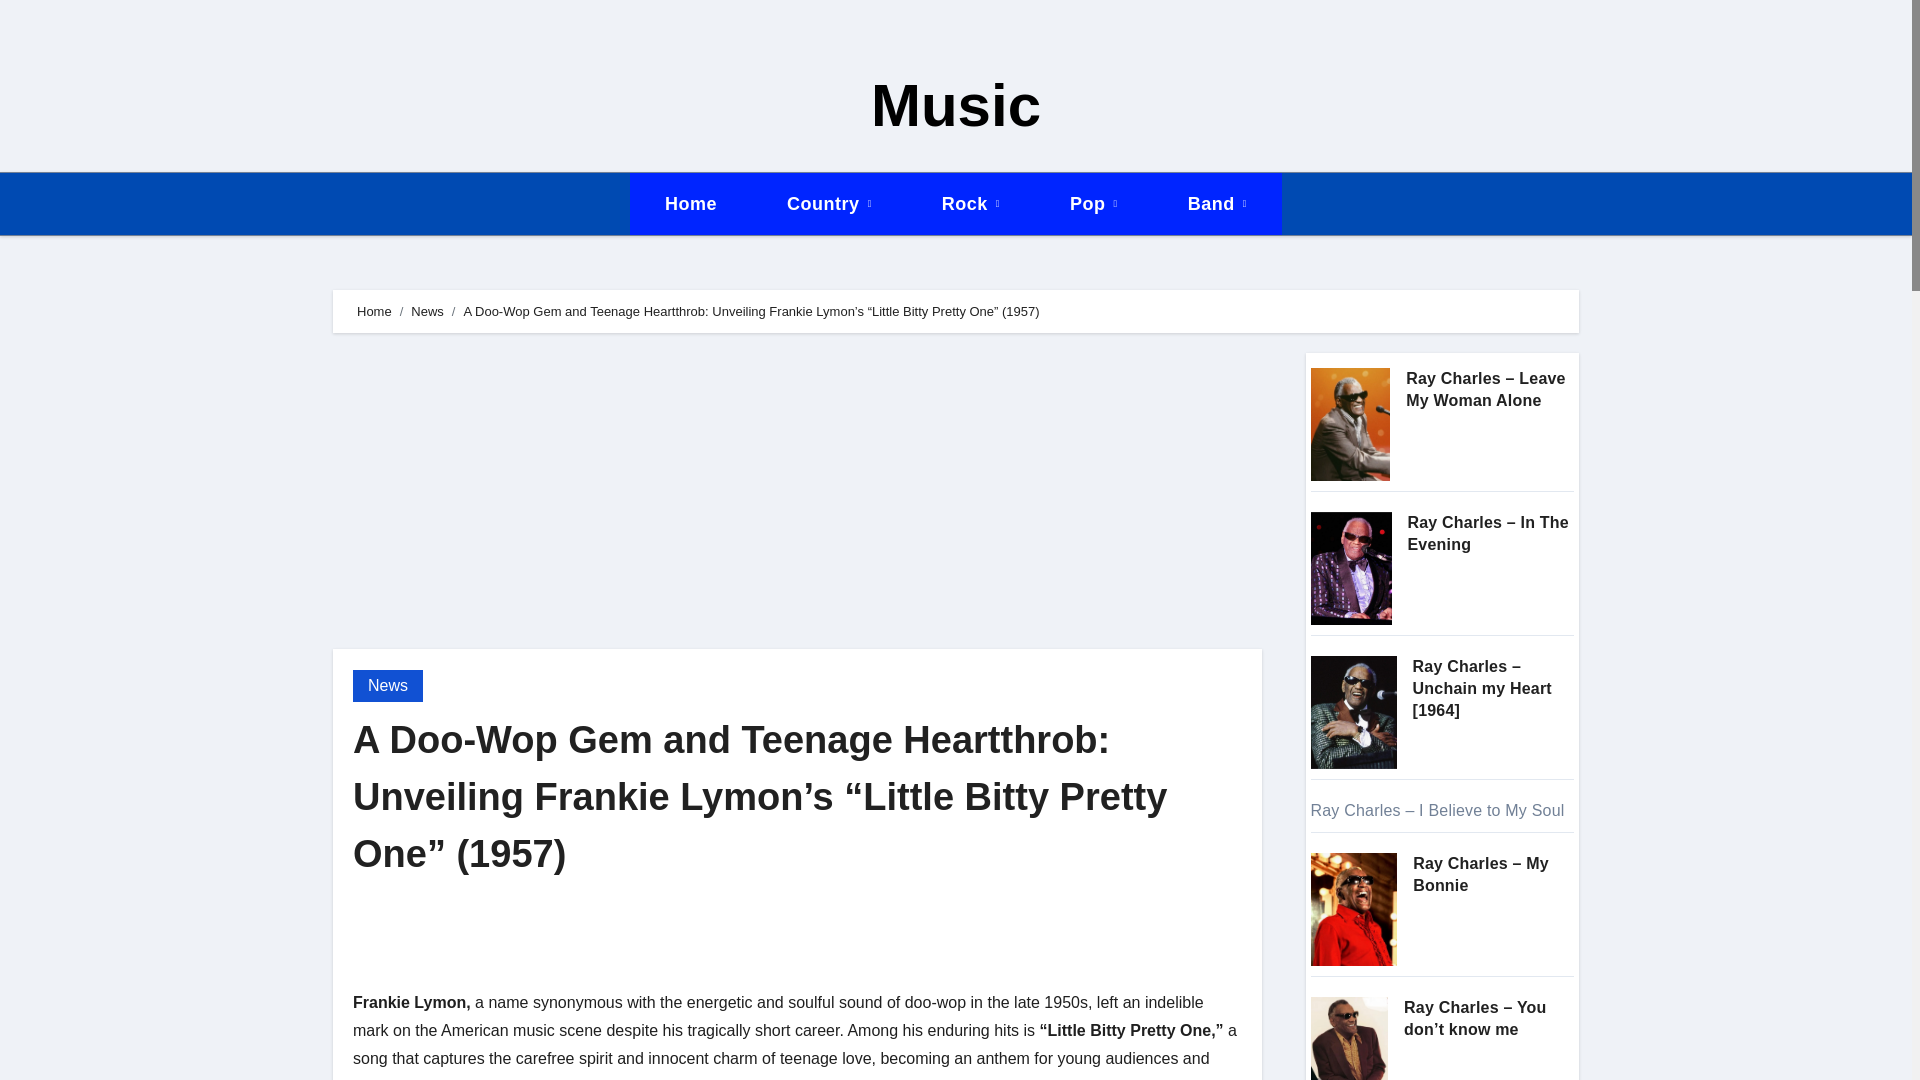 Image resolution: width=1920 pixels, height=1080 pixels. What do you see at coordinates (971, 204) in the screenshot?
I see `Rock` at bounding box center [971, 204].